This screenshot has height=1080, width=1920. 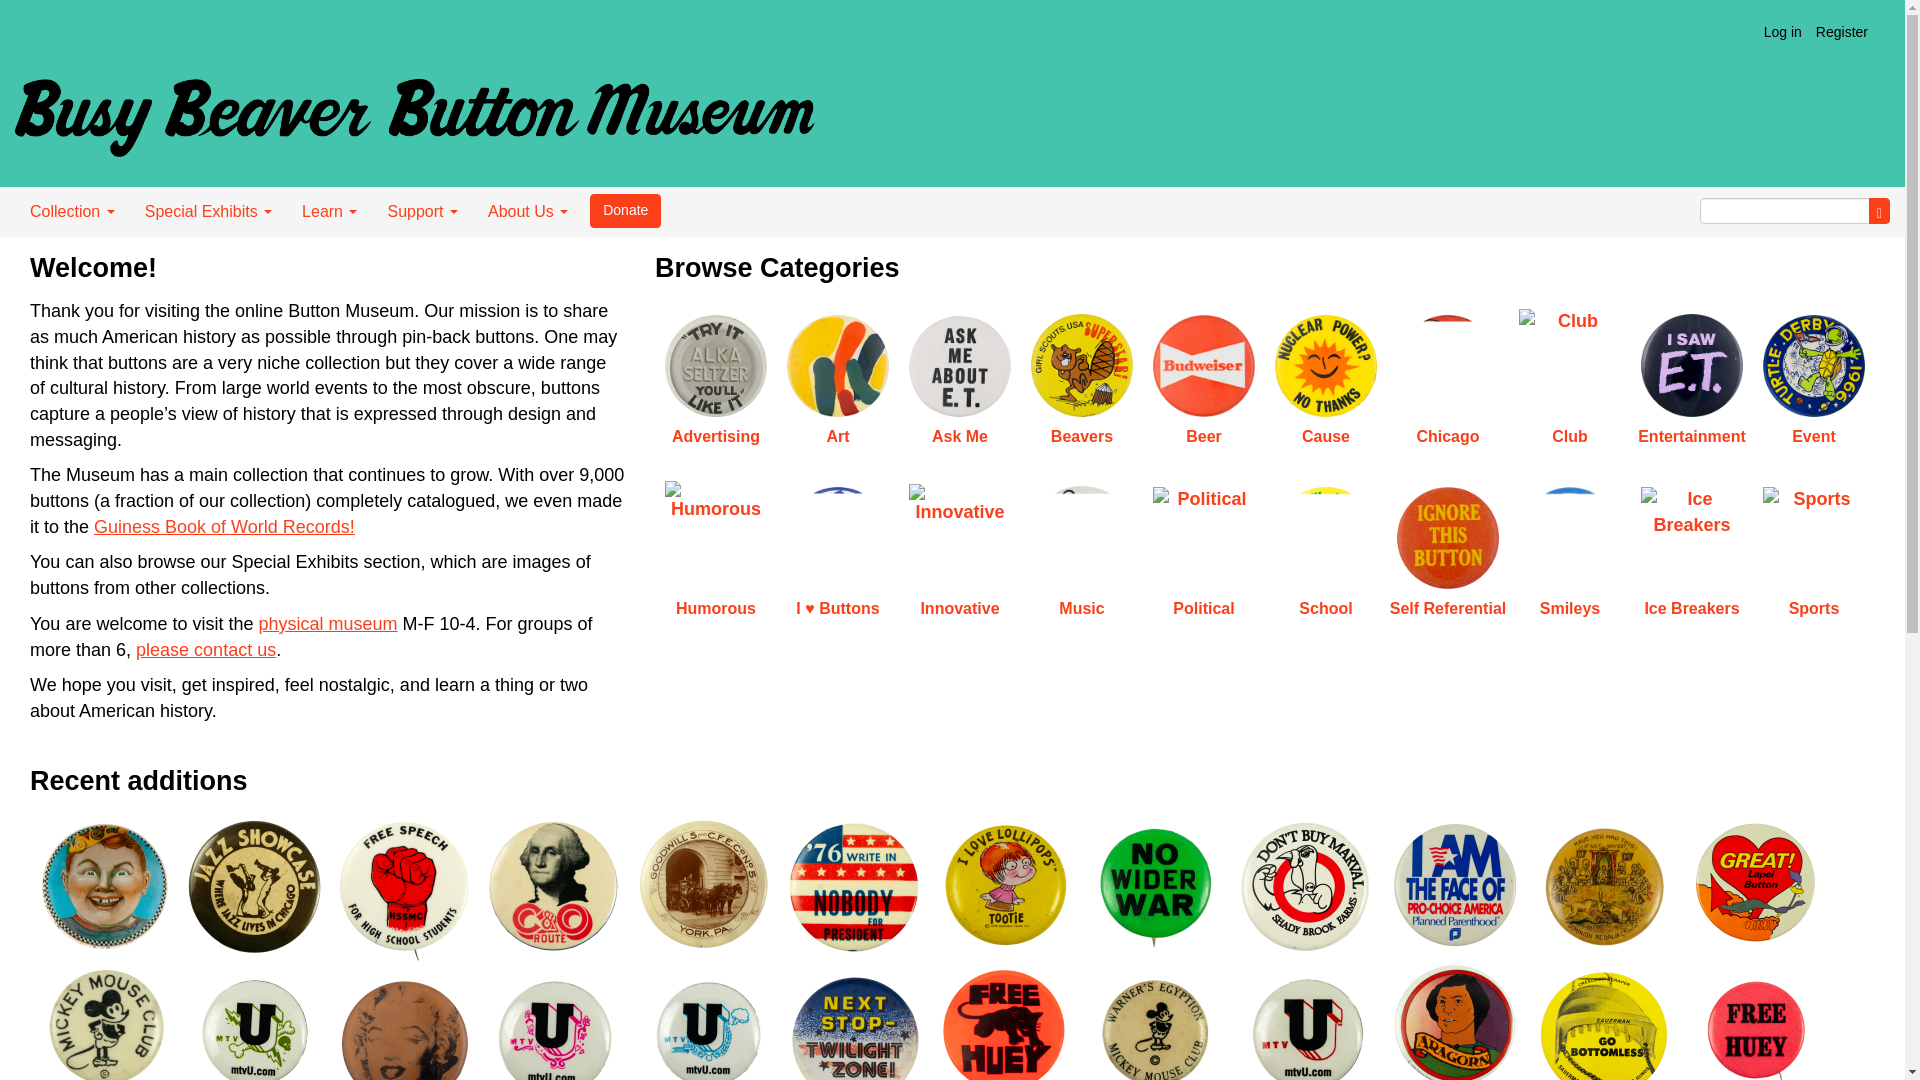 What do you see at coordinates (422, 211) in the screenshot?
I see `Support` at bounding box center [422, 211].